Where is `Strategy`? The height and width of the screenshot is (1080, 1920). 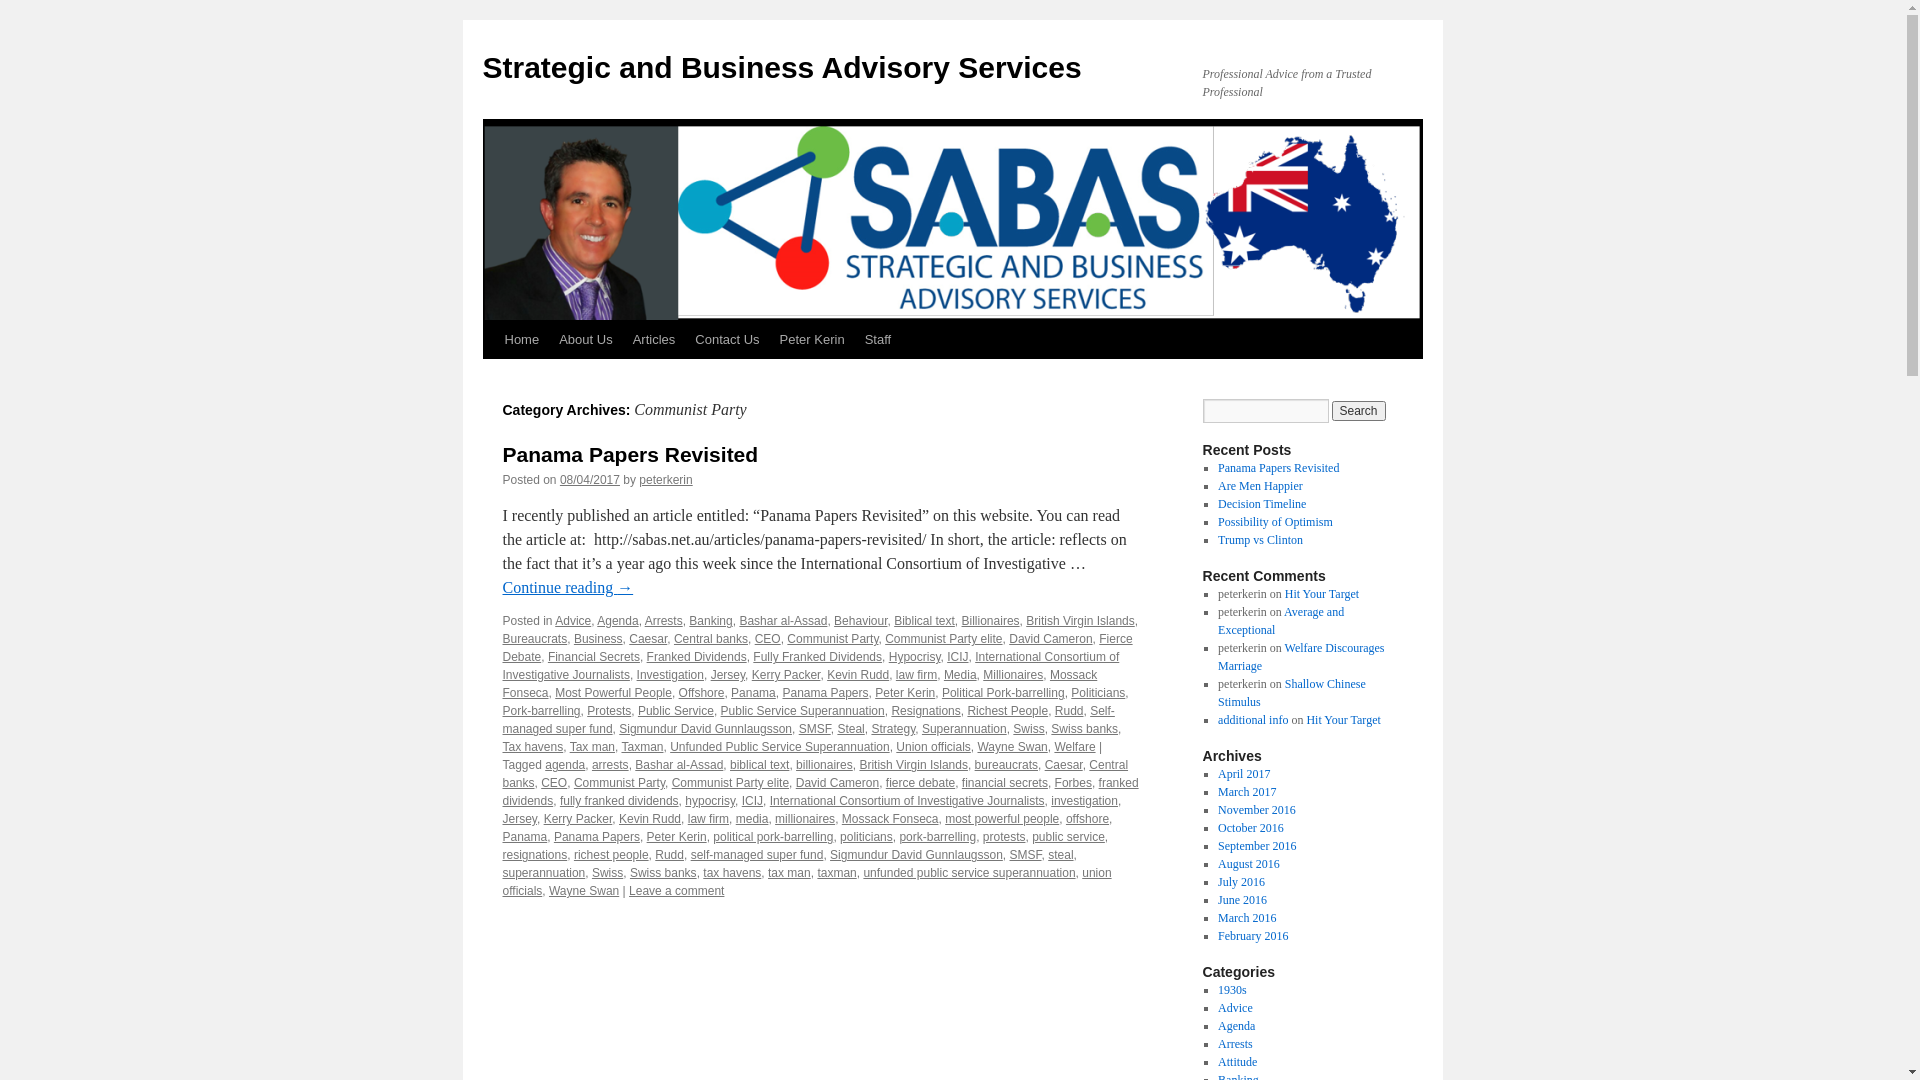 Strategy is located at coordinates (893, 729).